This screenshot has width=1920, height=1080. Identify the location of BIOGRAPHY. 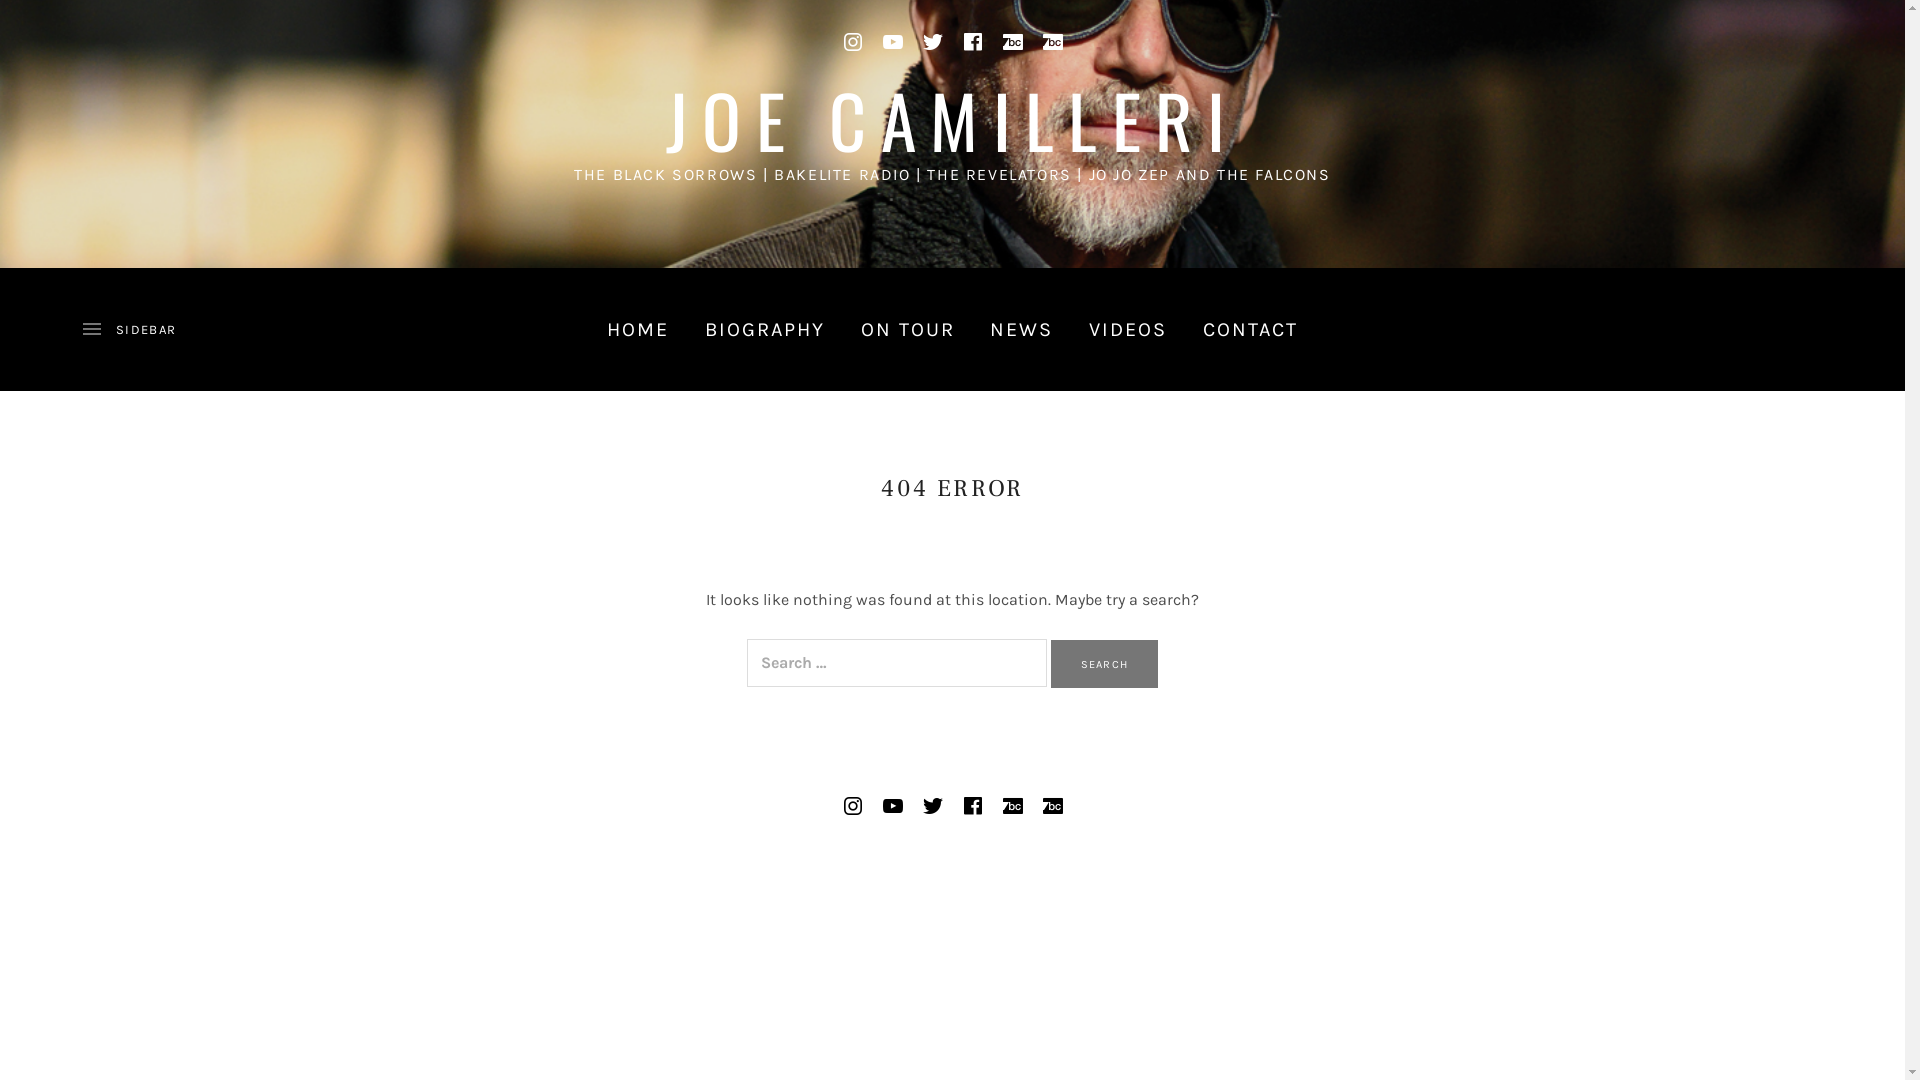
(766, 329).